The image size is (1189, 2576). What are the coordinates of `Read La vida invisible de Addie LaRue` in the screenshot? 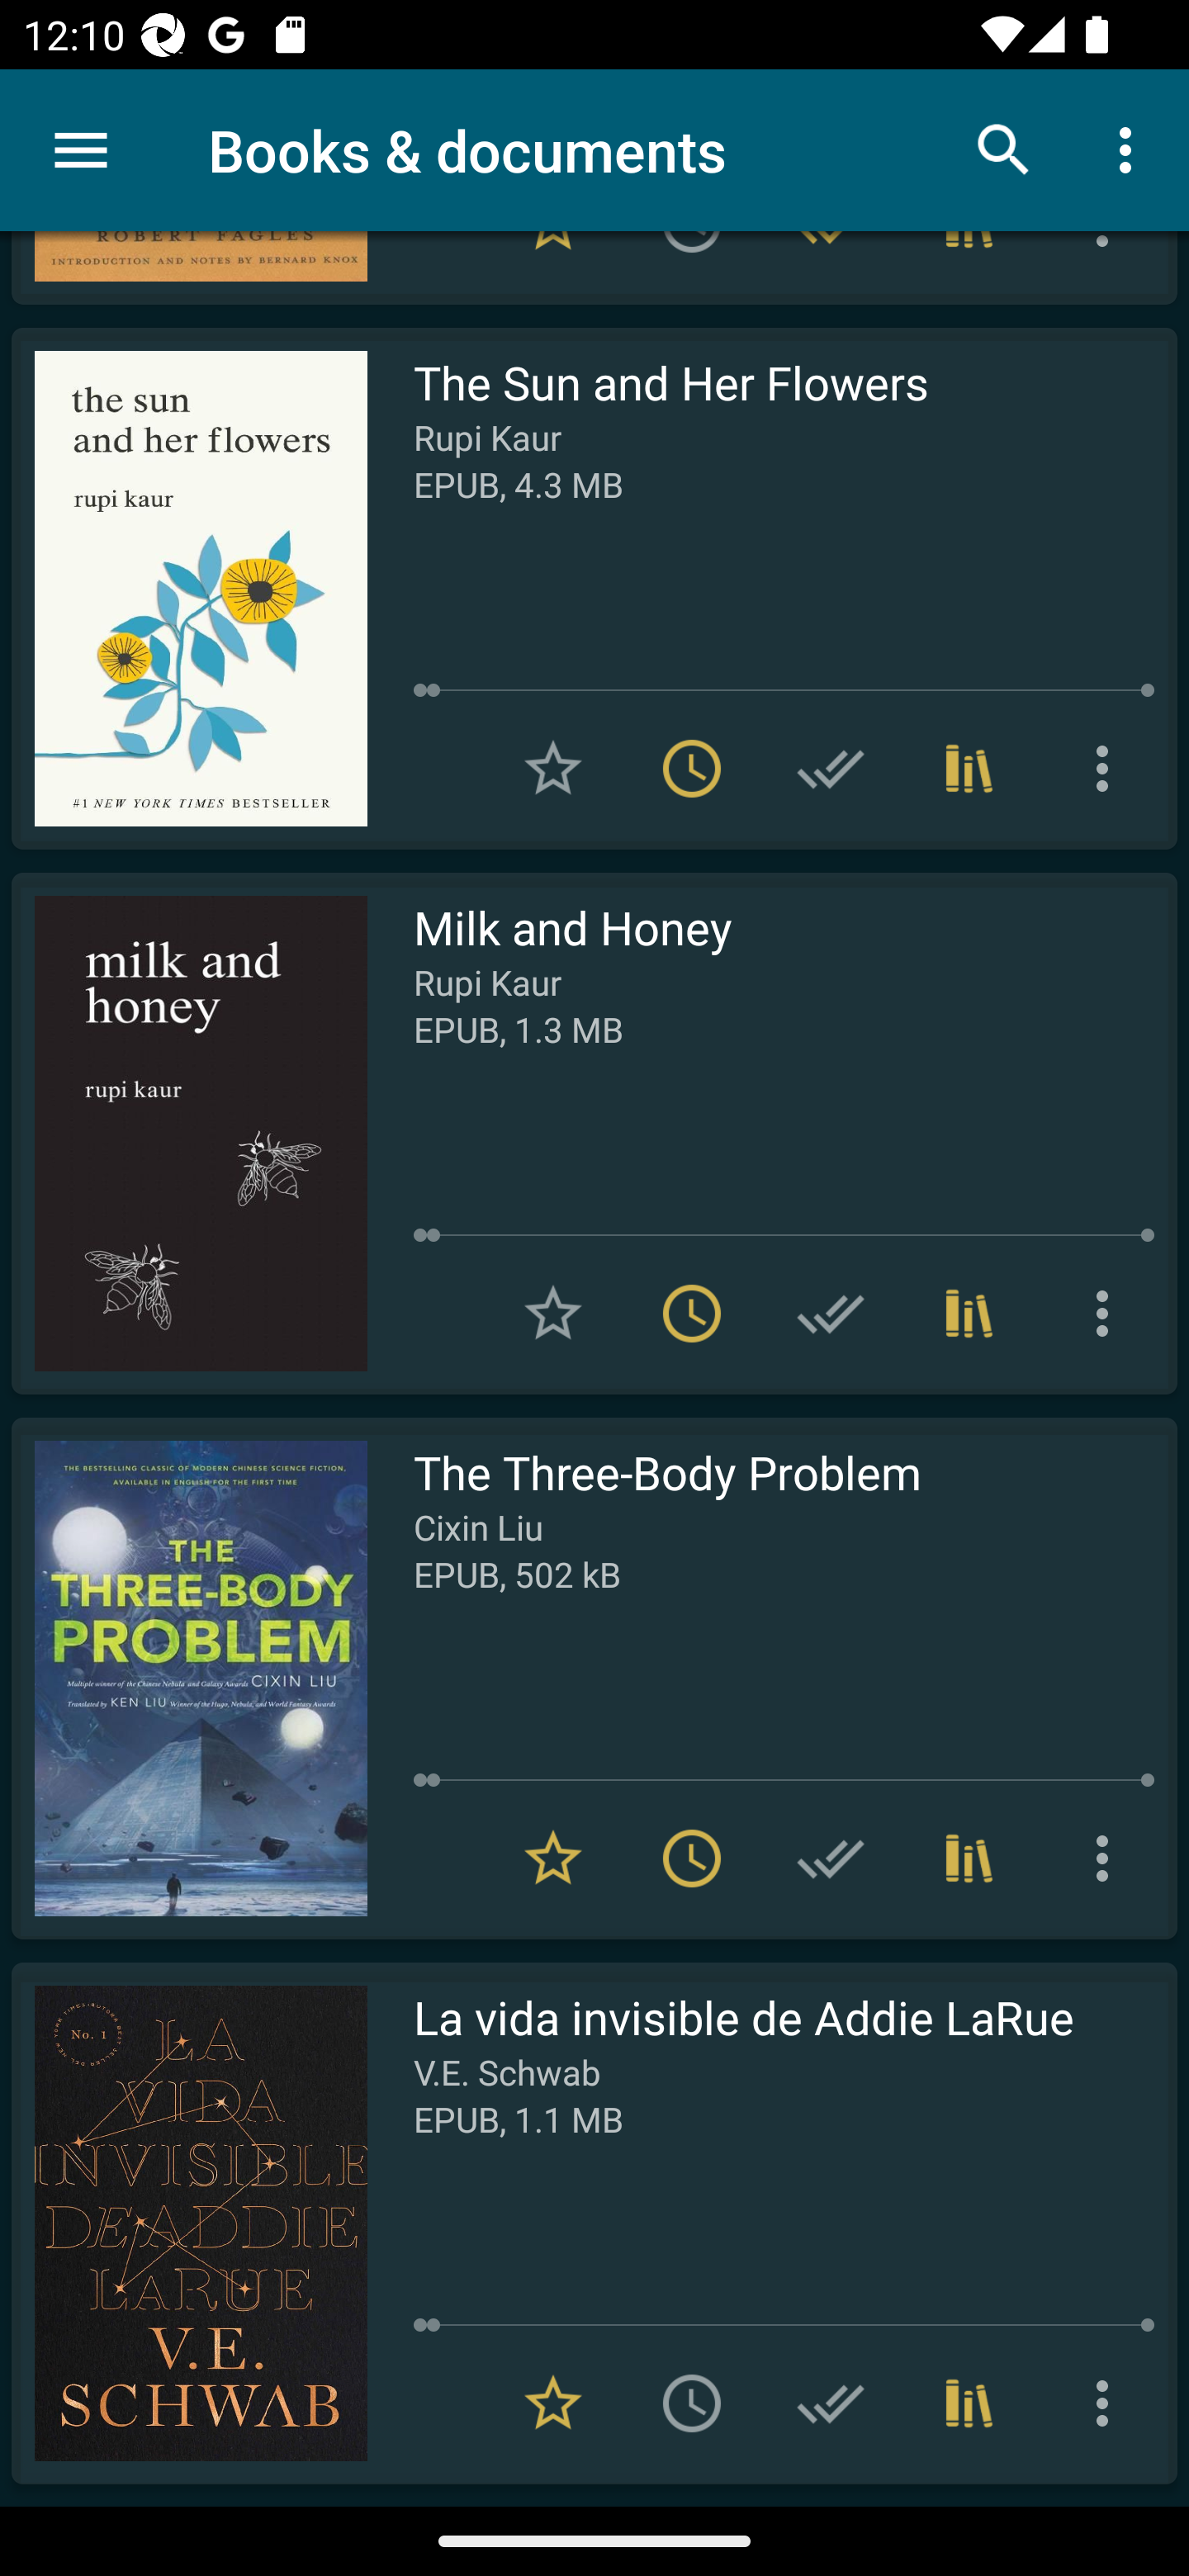 It's located at (189, 2223).